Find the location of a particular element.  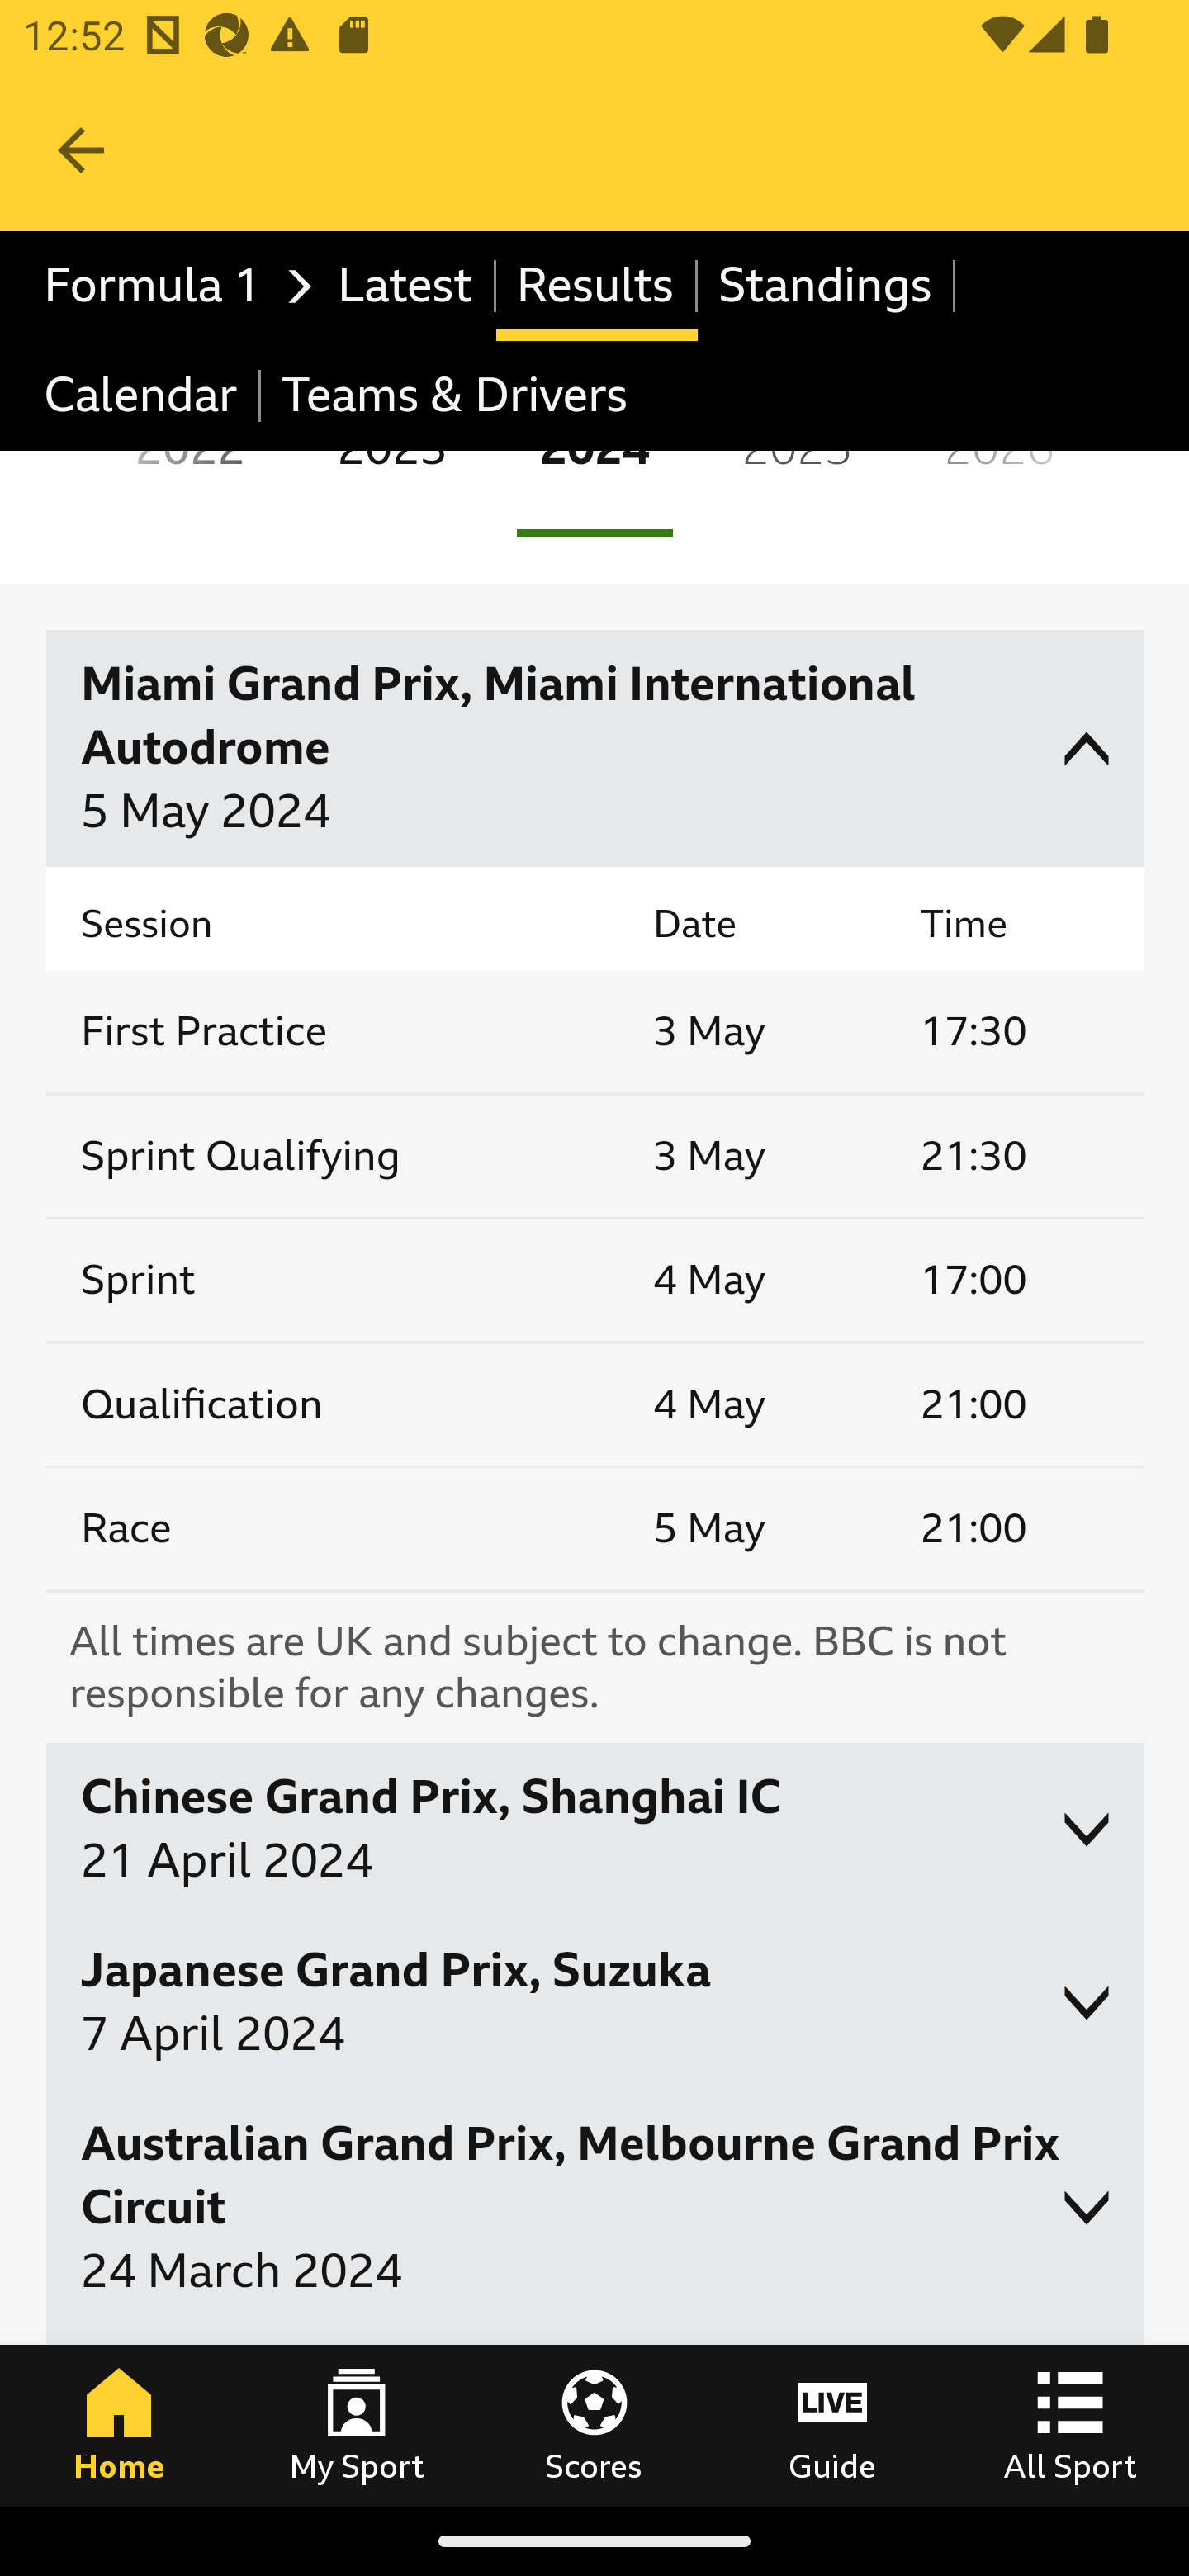

Scores is located at coordinates (594, 2425).